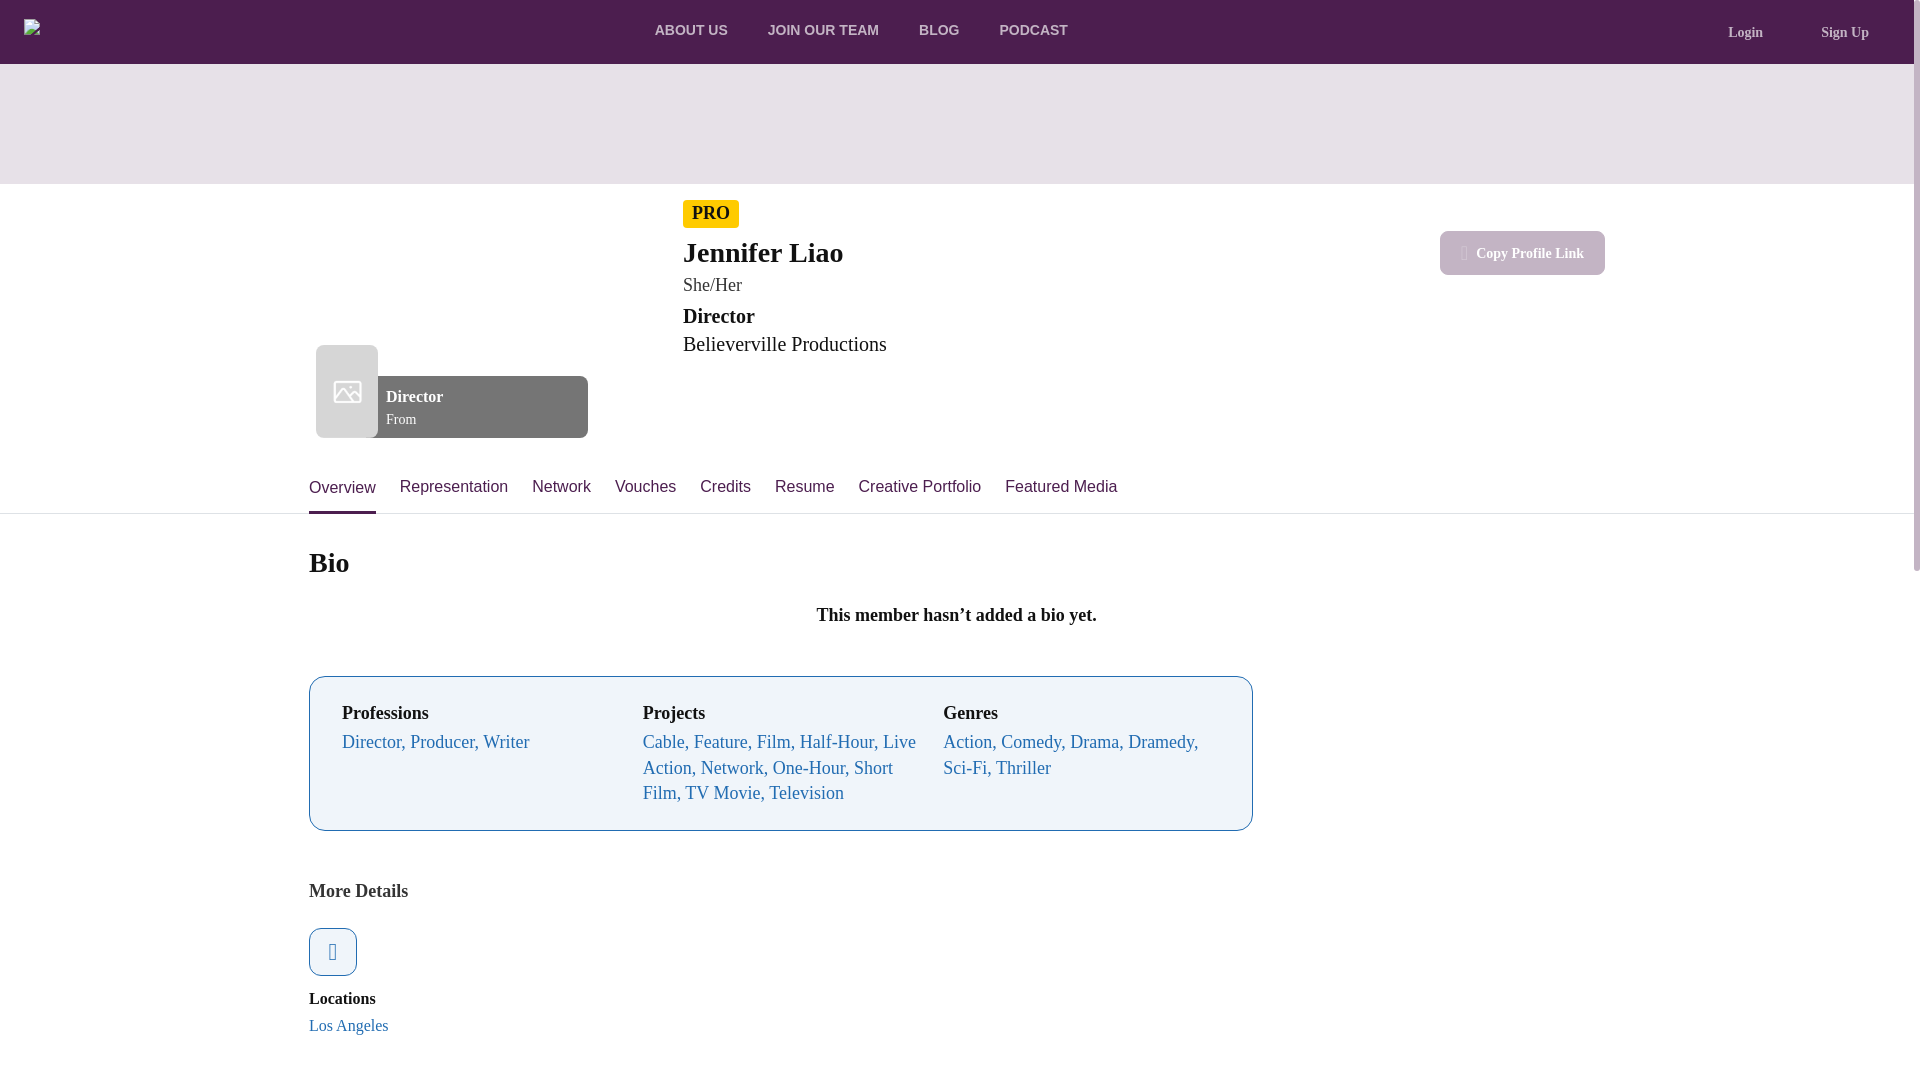 The image size is (1920, 1080). I want to click on Representation, so click(454, 488).